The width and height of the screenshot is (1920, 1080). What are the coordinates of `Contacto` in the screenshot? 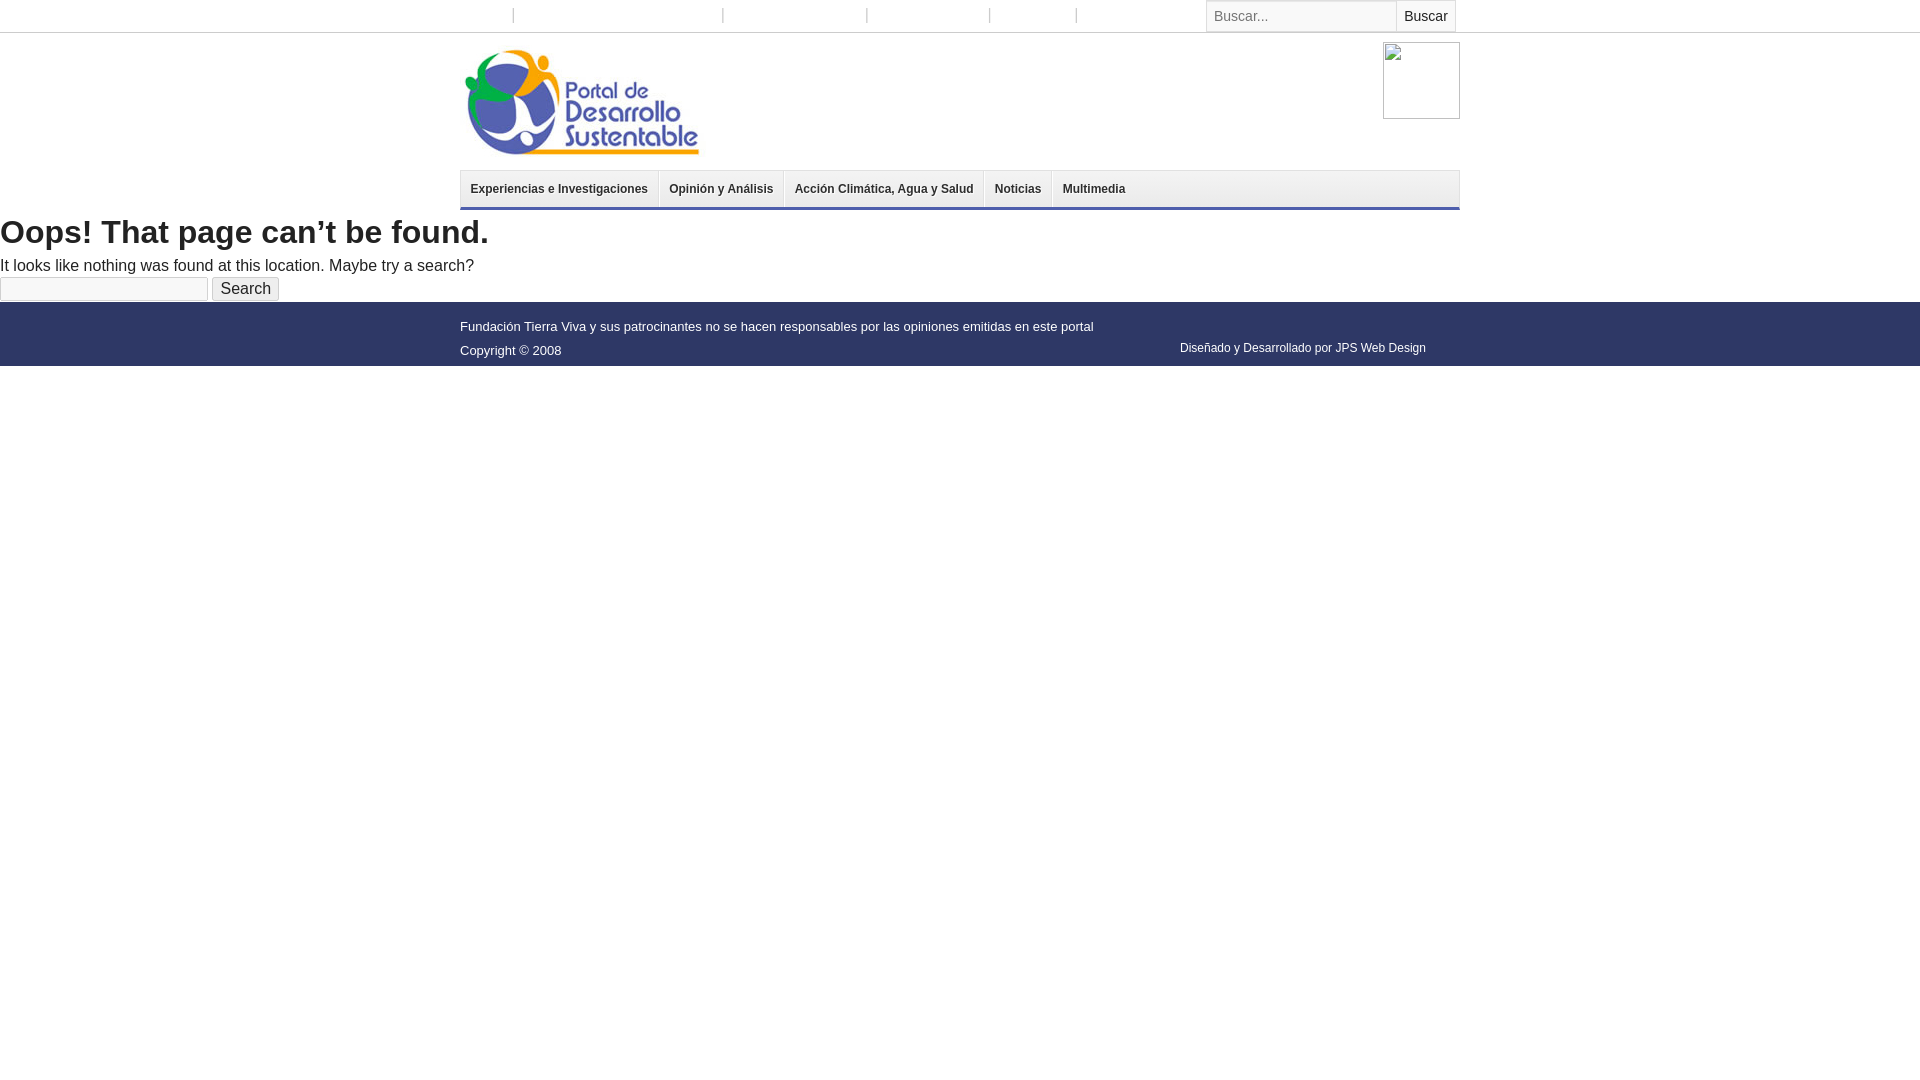 It's located at (1110, 16).